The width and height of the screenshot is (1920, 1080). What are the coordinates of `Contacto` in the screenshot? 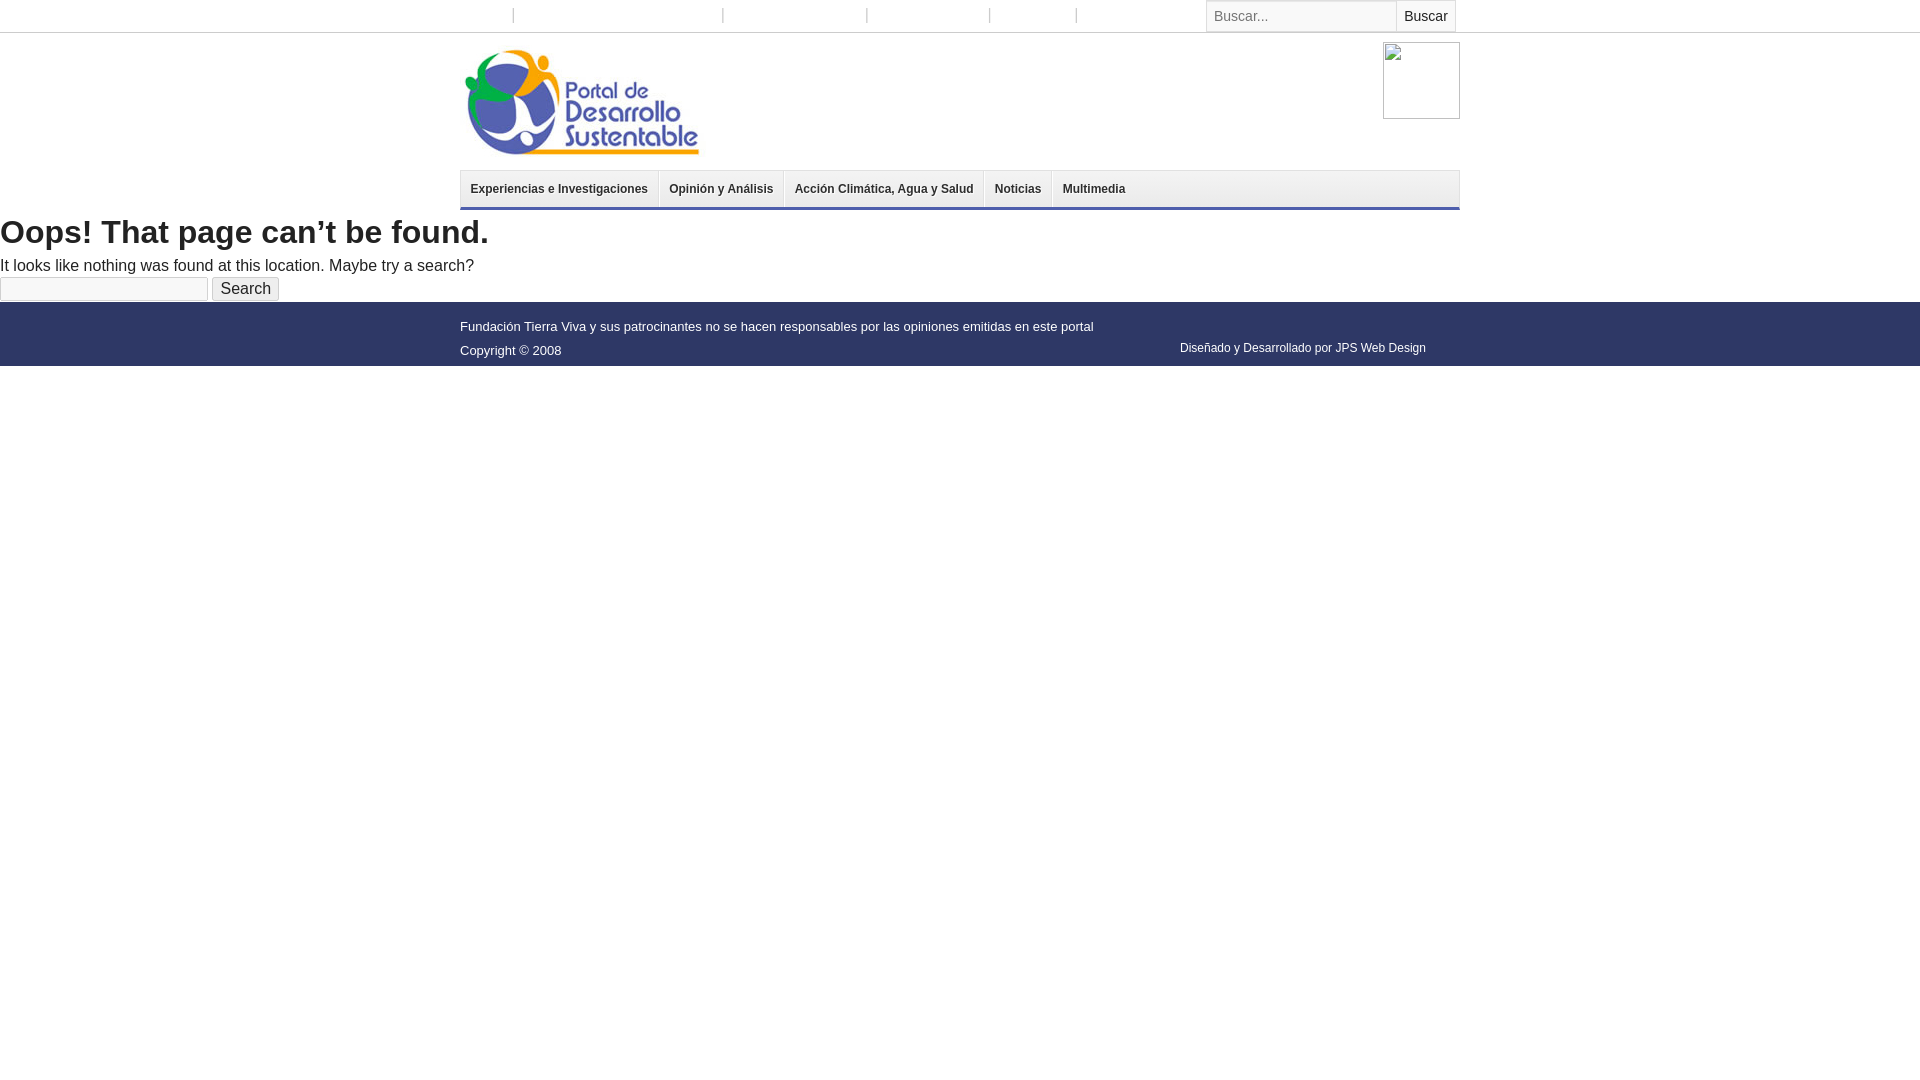 It's located at (1110, 16).